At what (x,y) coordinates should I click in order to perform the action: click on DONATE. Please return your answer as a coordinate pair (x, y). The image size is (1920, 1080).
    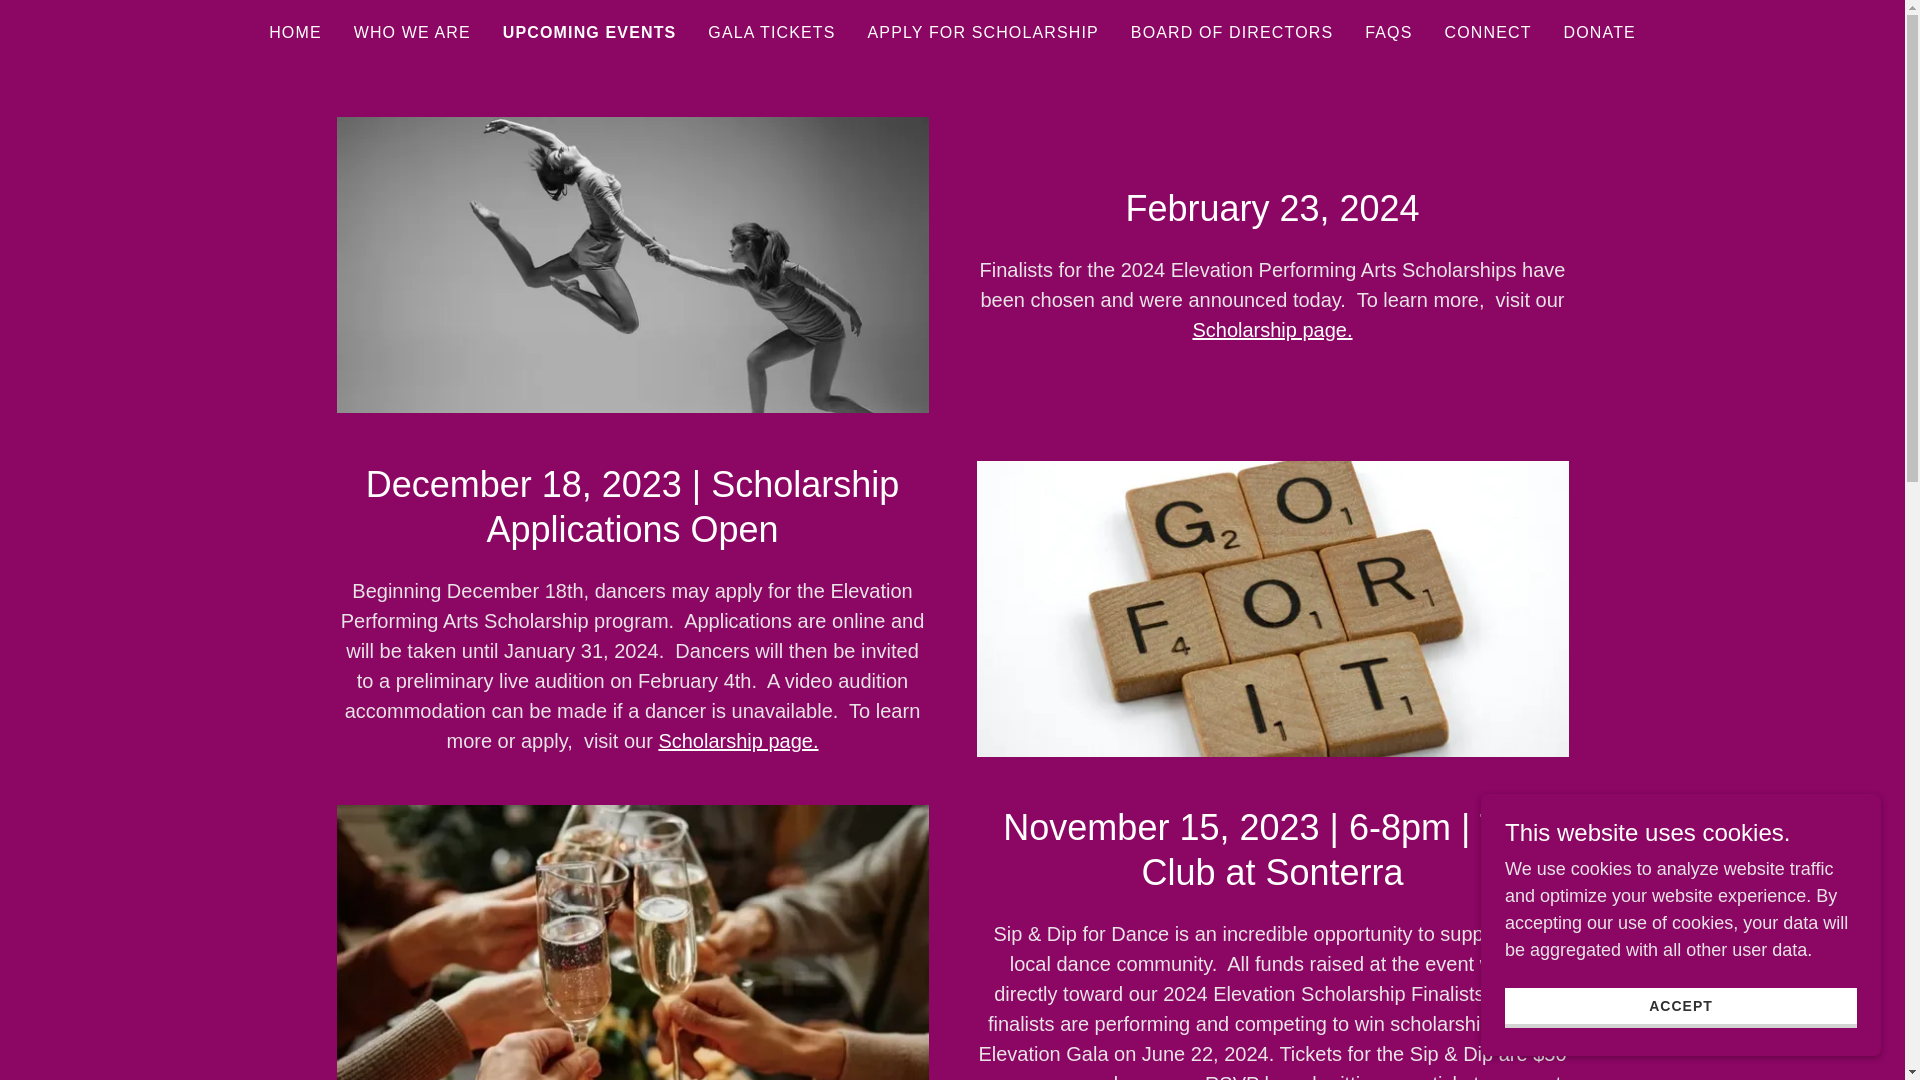
    Looking at the image, I should click on (1599, 32).